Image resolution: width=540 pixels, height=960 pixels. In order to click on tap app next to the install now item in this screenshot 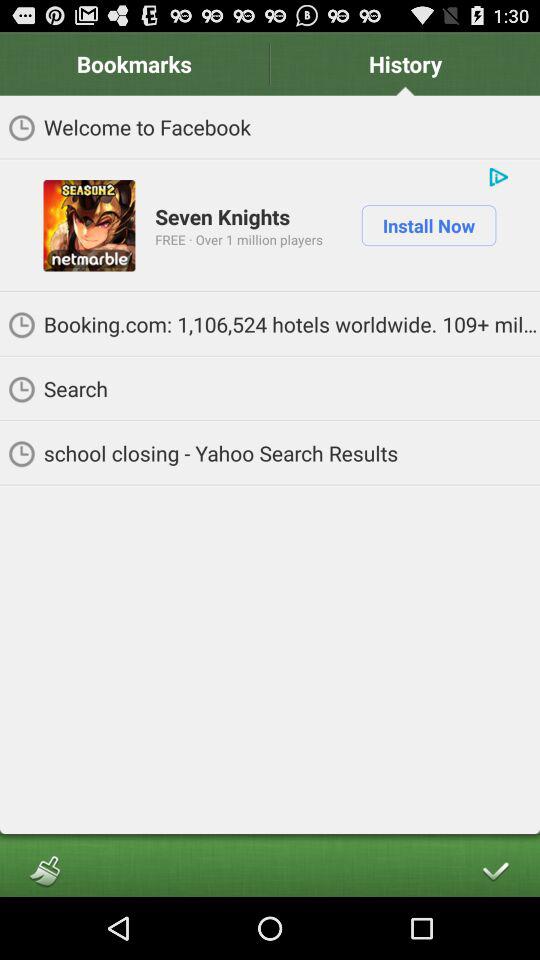, I will do `click(238, 239)`.